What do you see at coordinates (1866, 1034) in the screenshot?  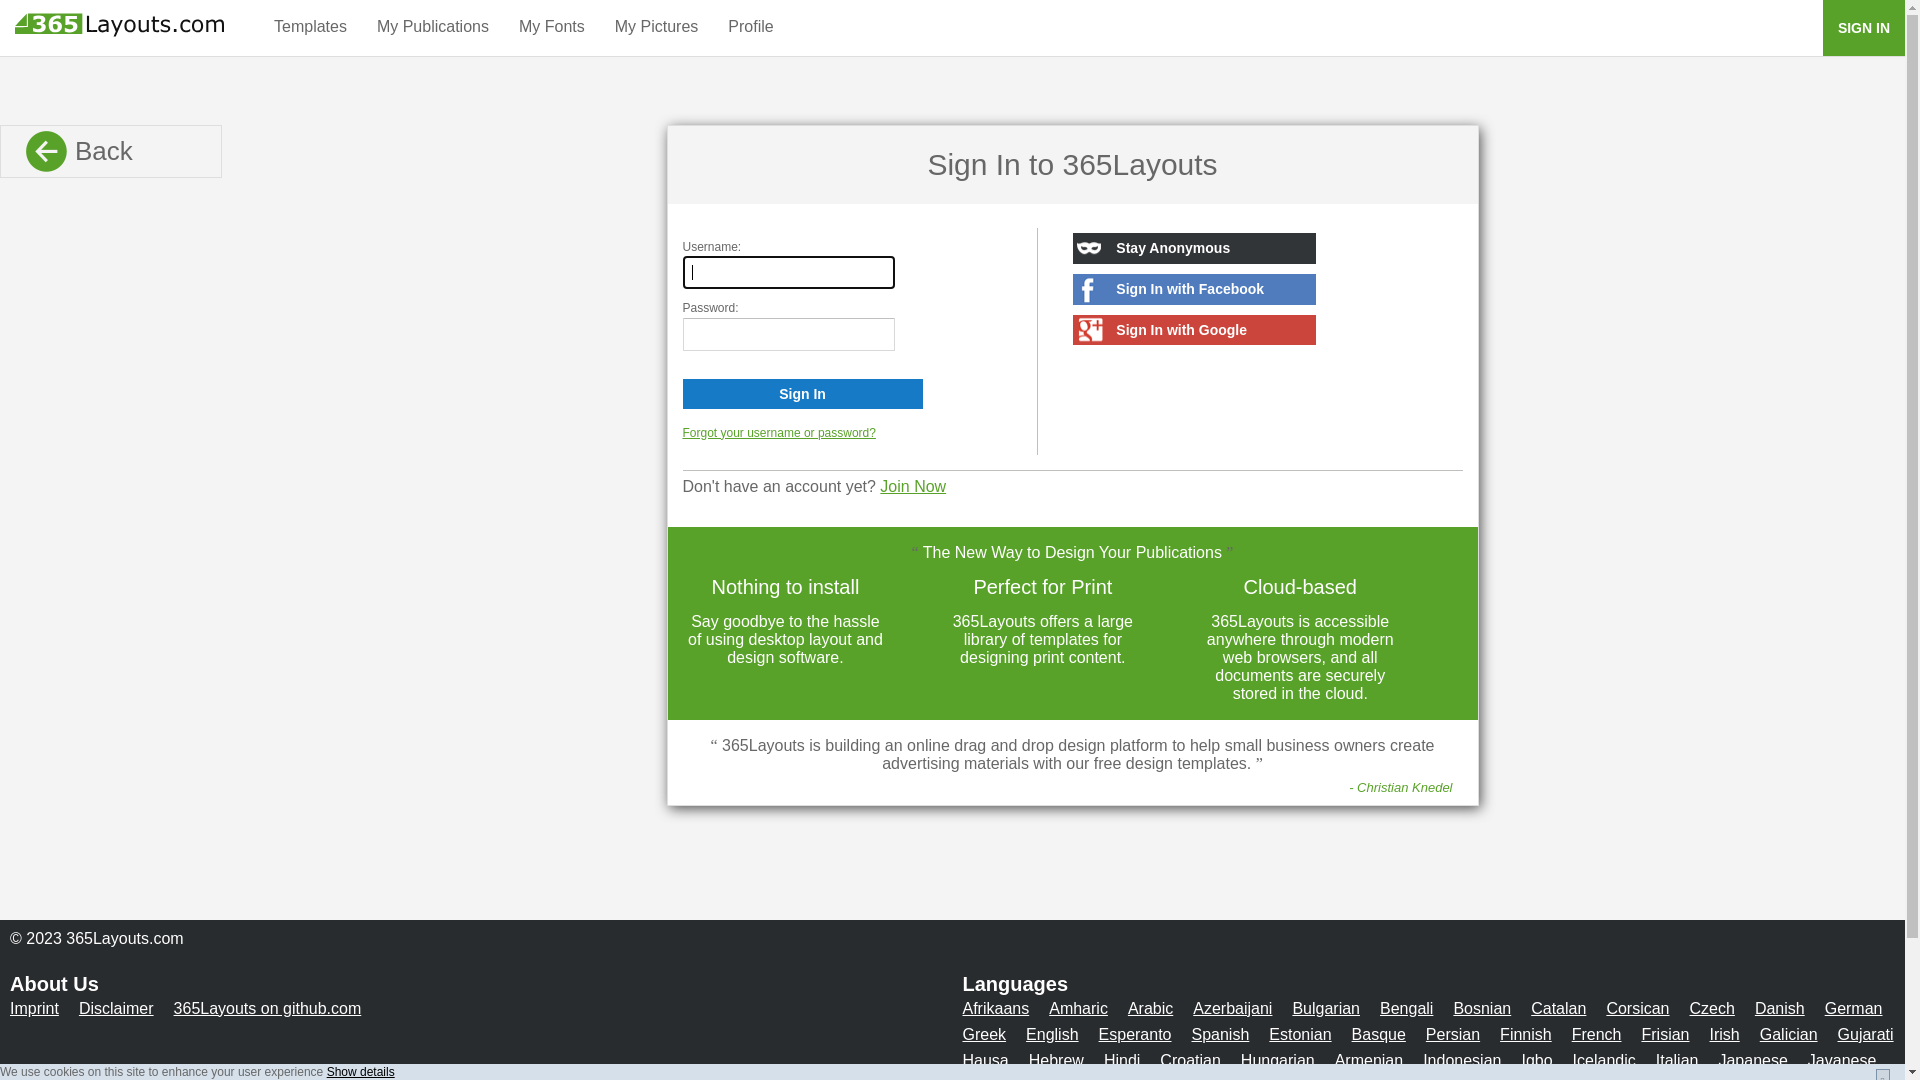 I see `Gujarati` at bounding box center [1866, 1034].